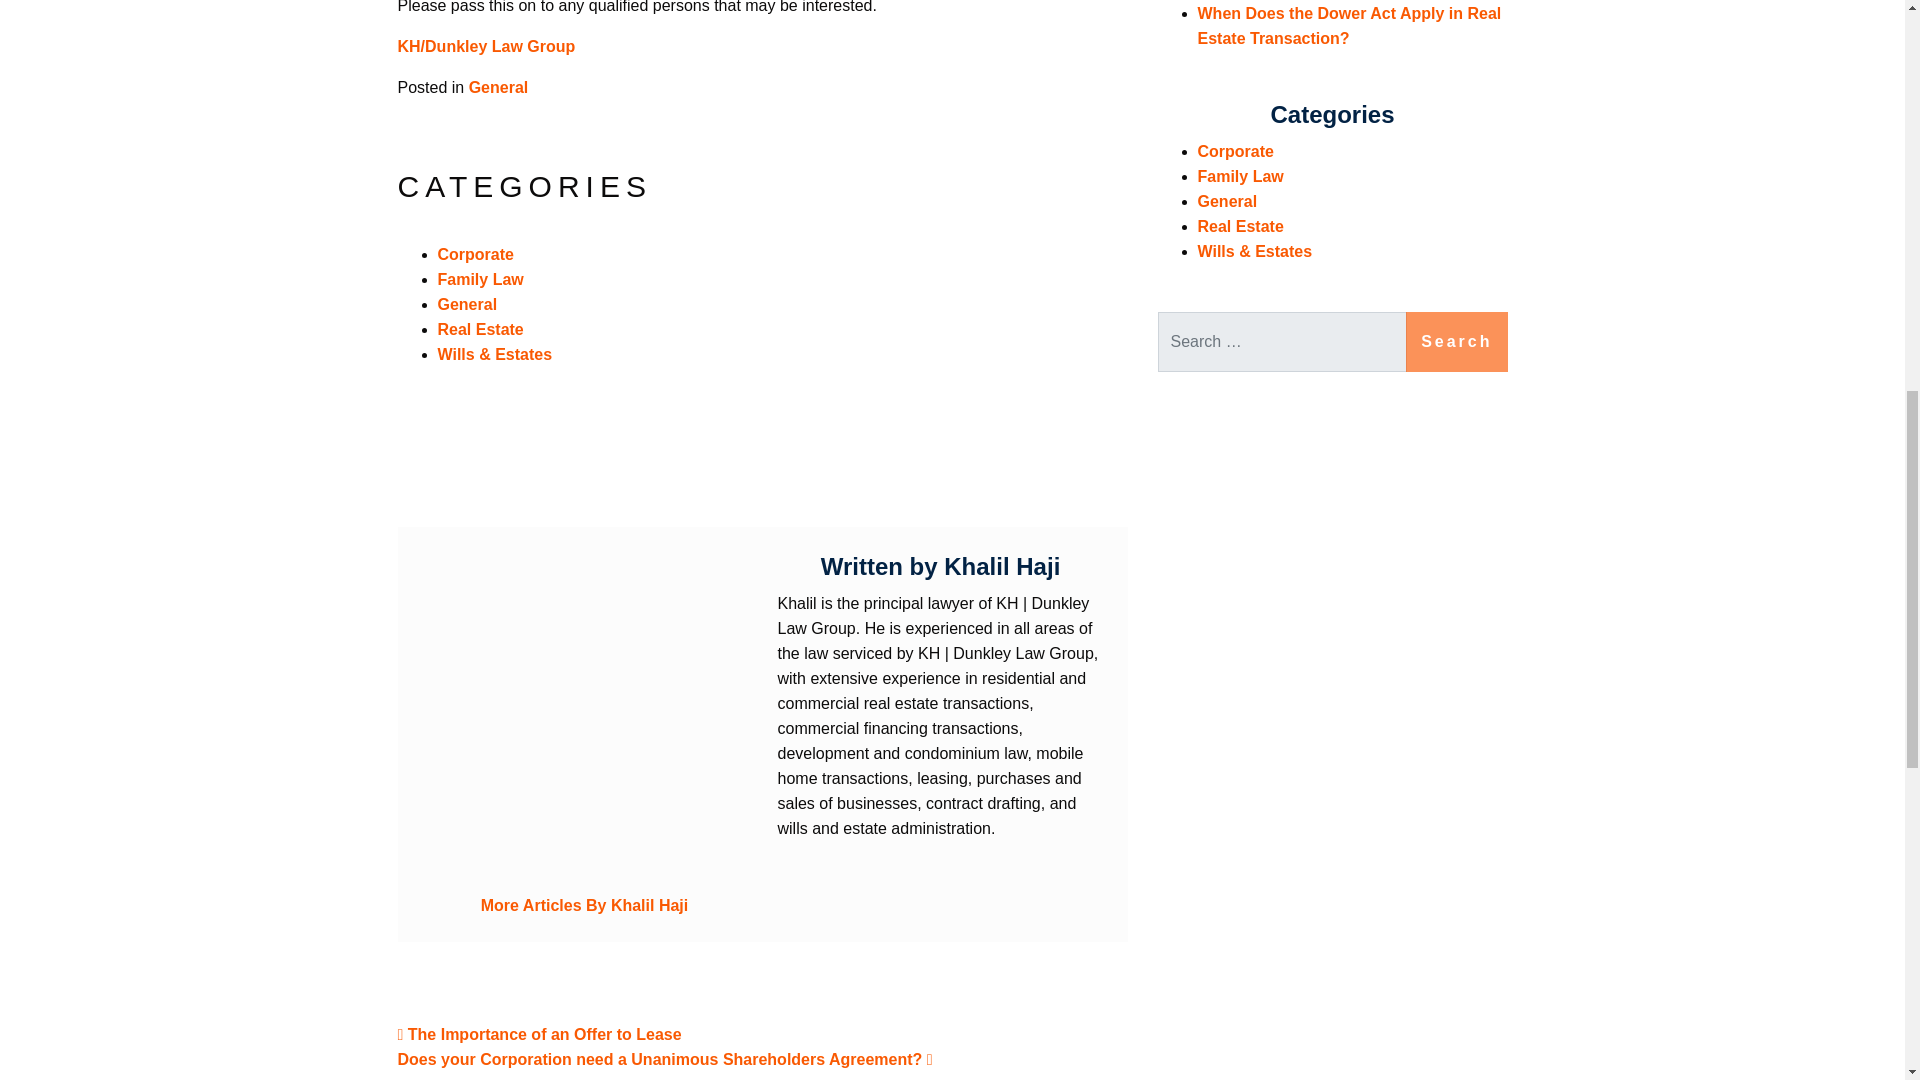  I want to click on Family Law, so click(480, 280).